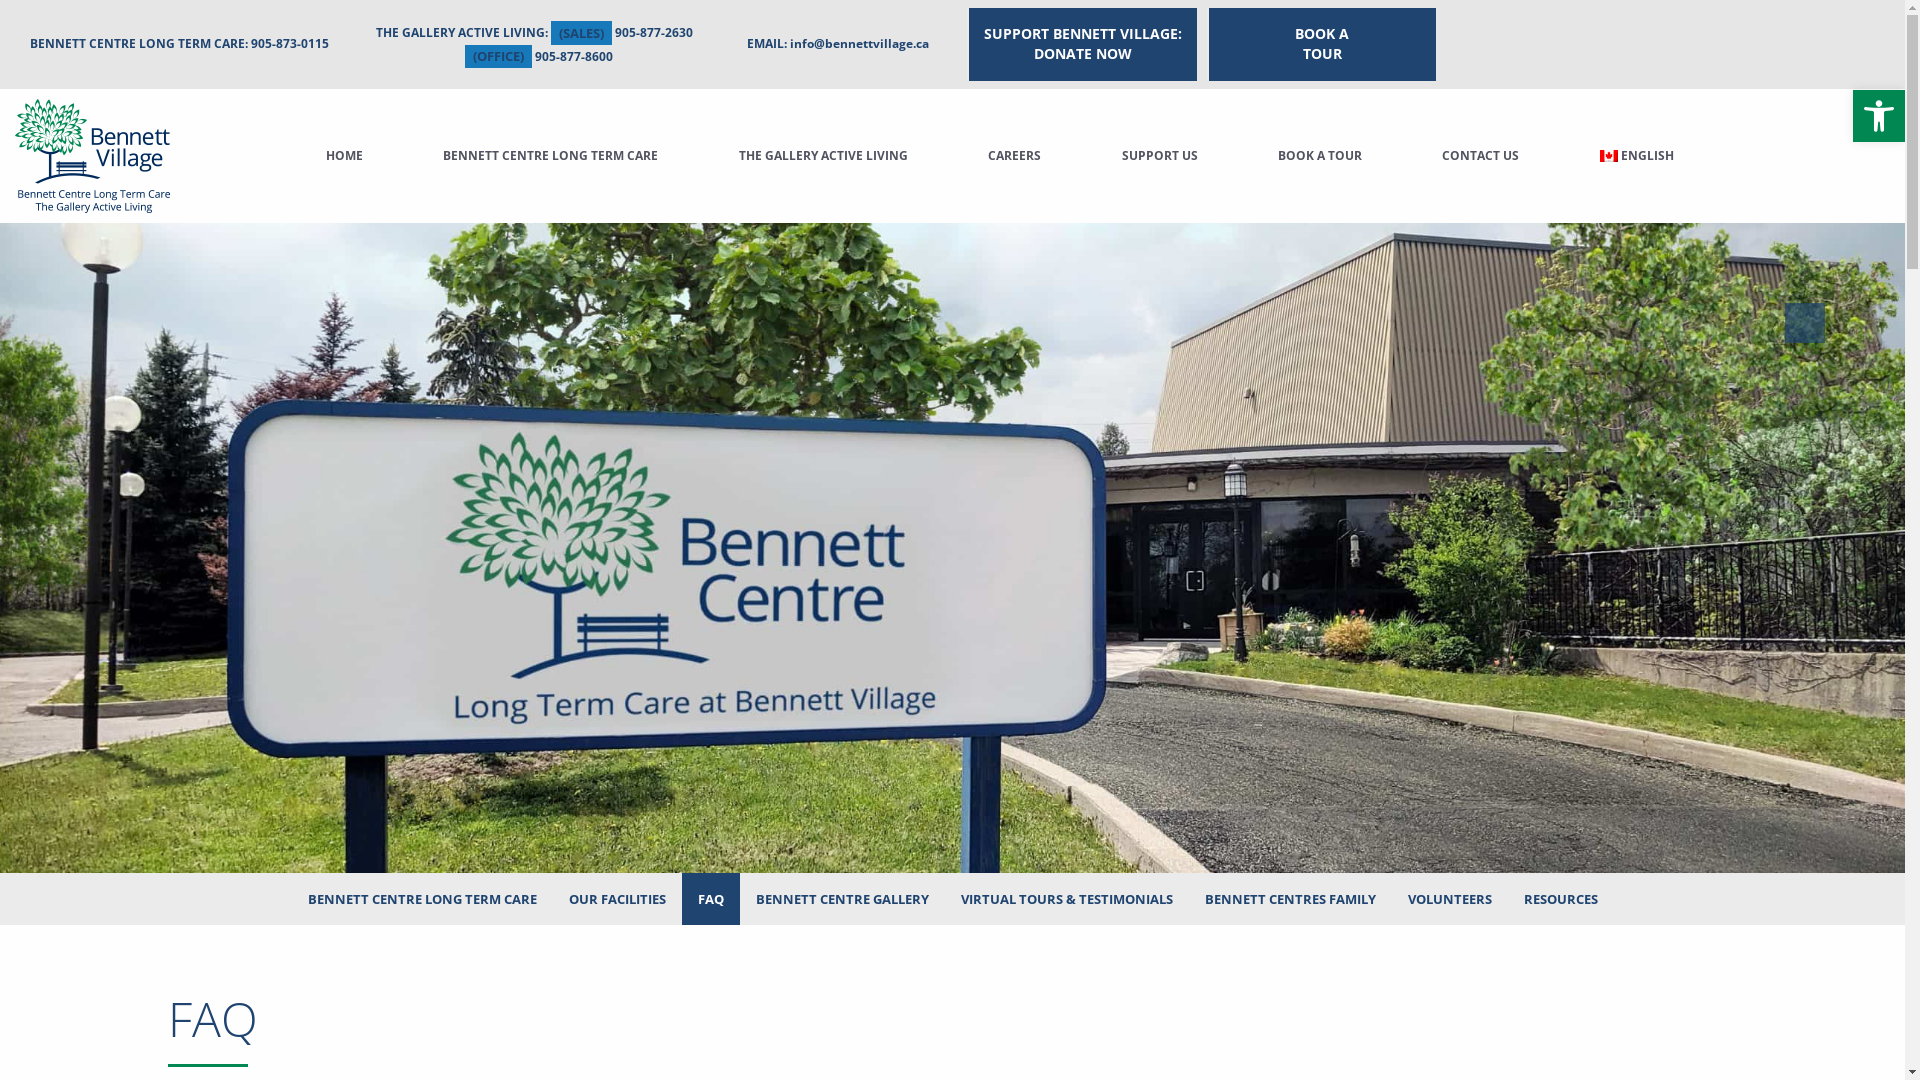 Image resolution: width=1920 pixels, height=1080 pixels. I want to click on VOLUNTEERS, so click(1450, 898).